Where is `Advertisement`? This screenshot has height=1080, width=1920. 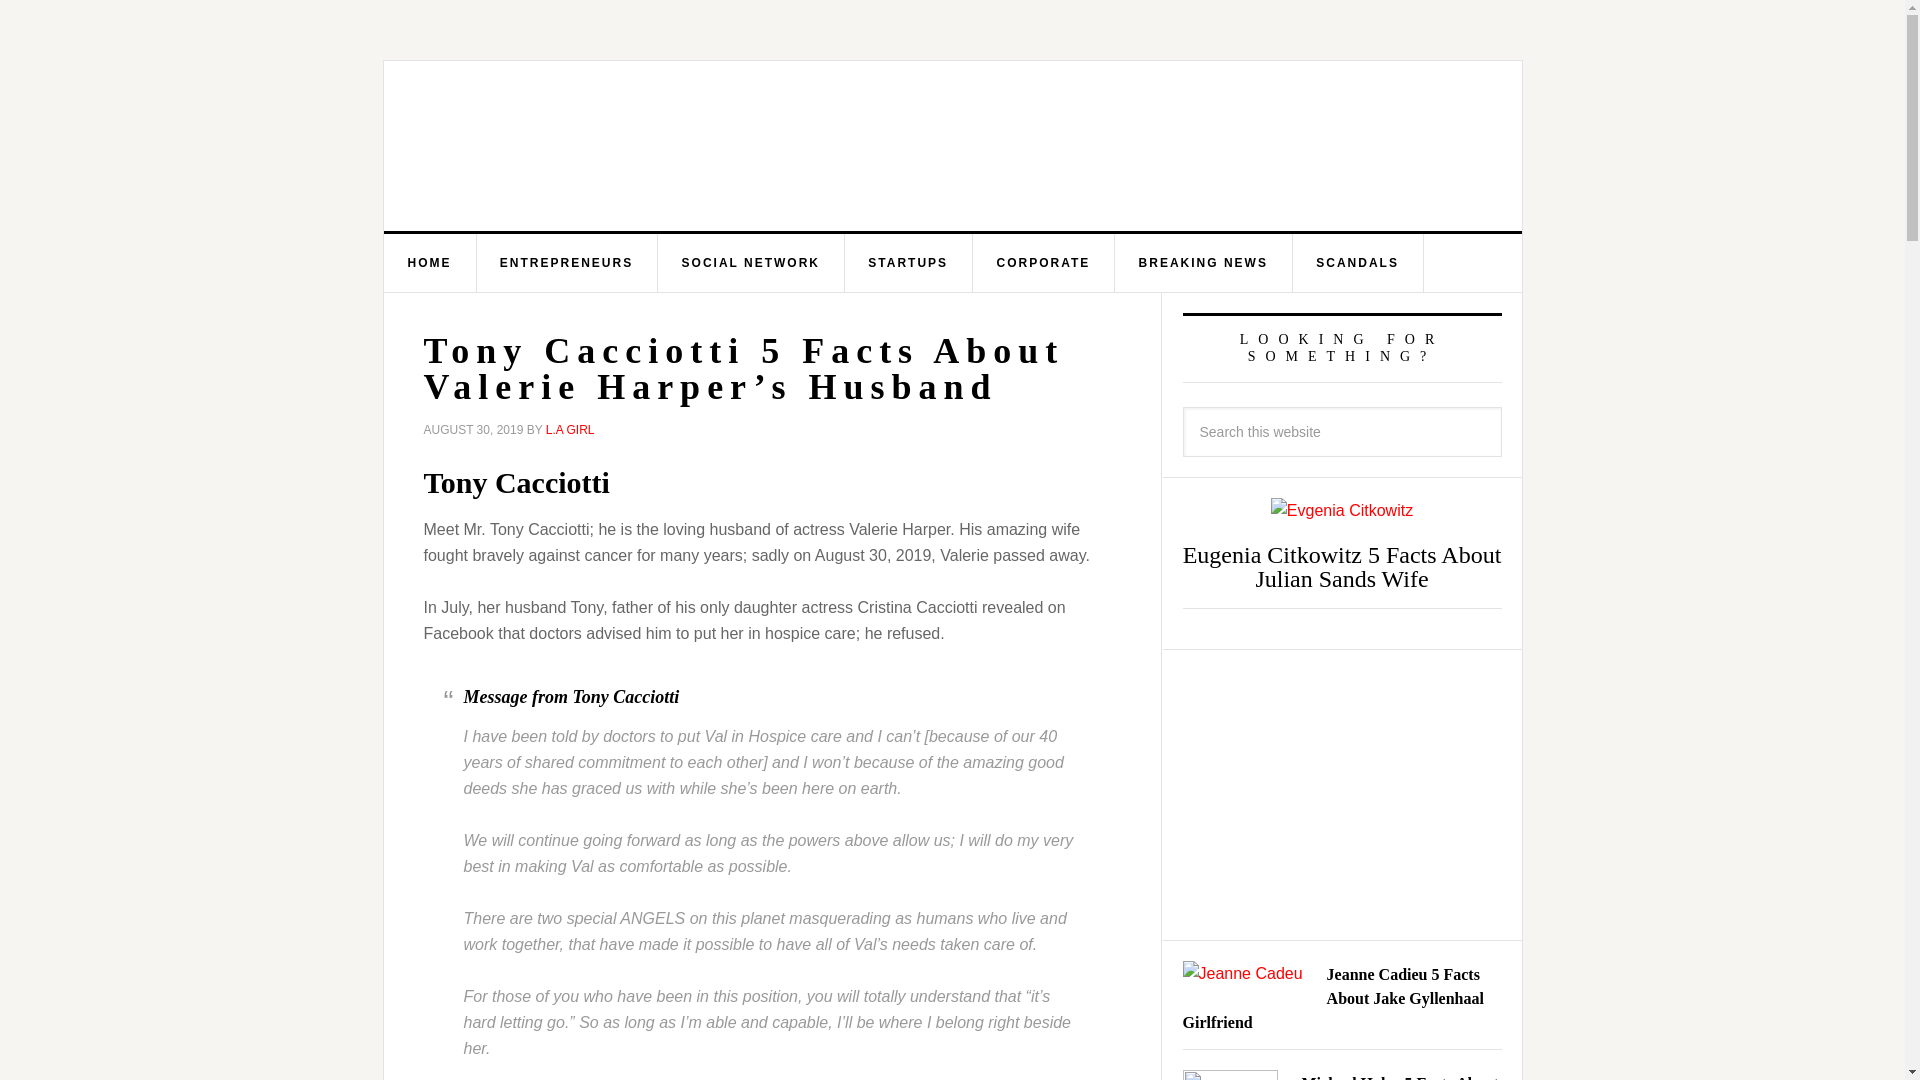
Advertisement is located at coordinates (1342, 794).